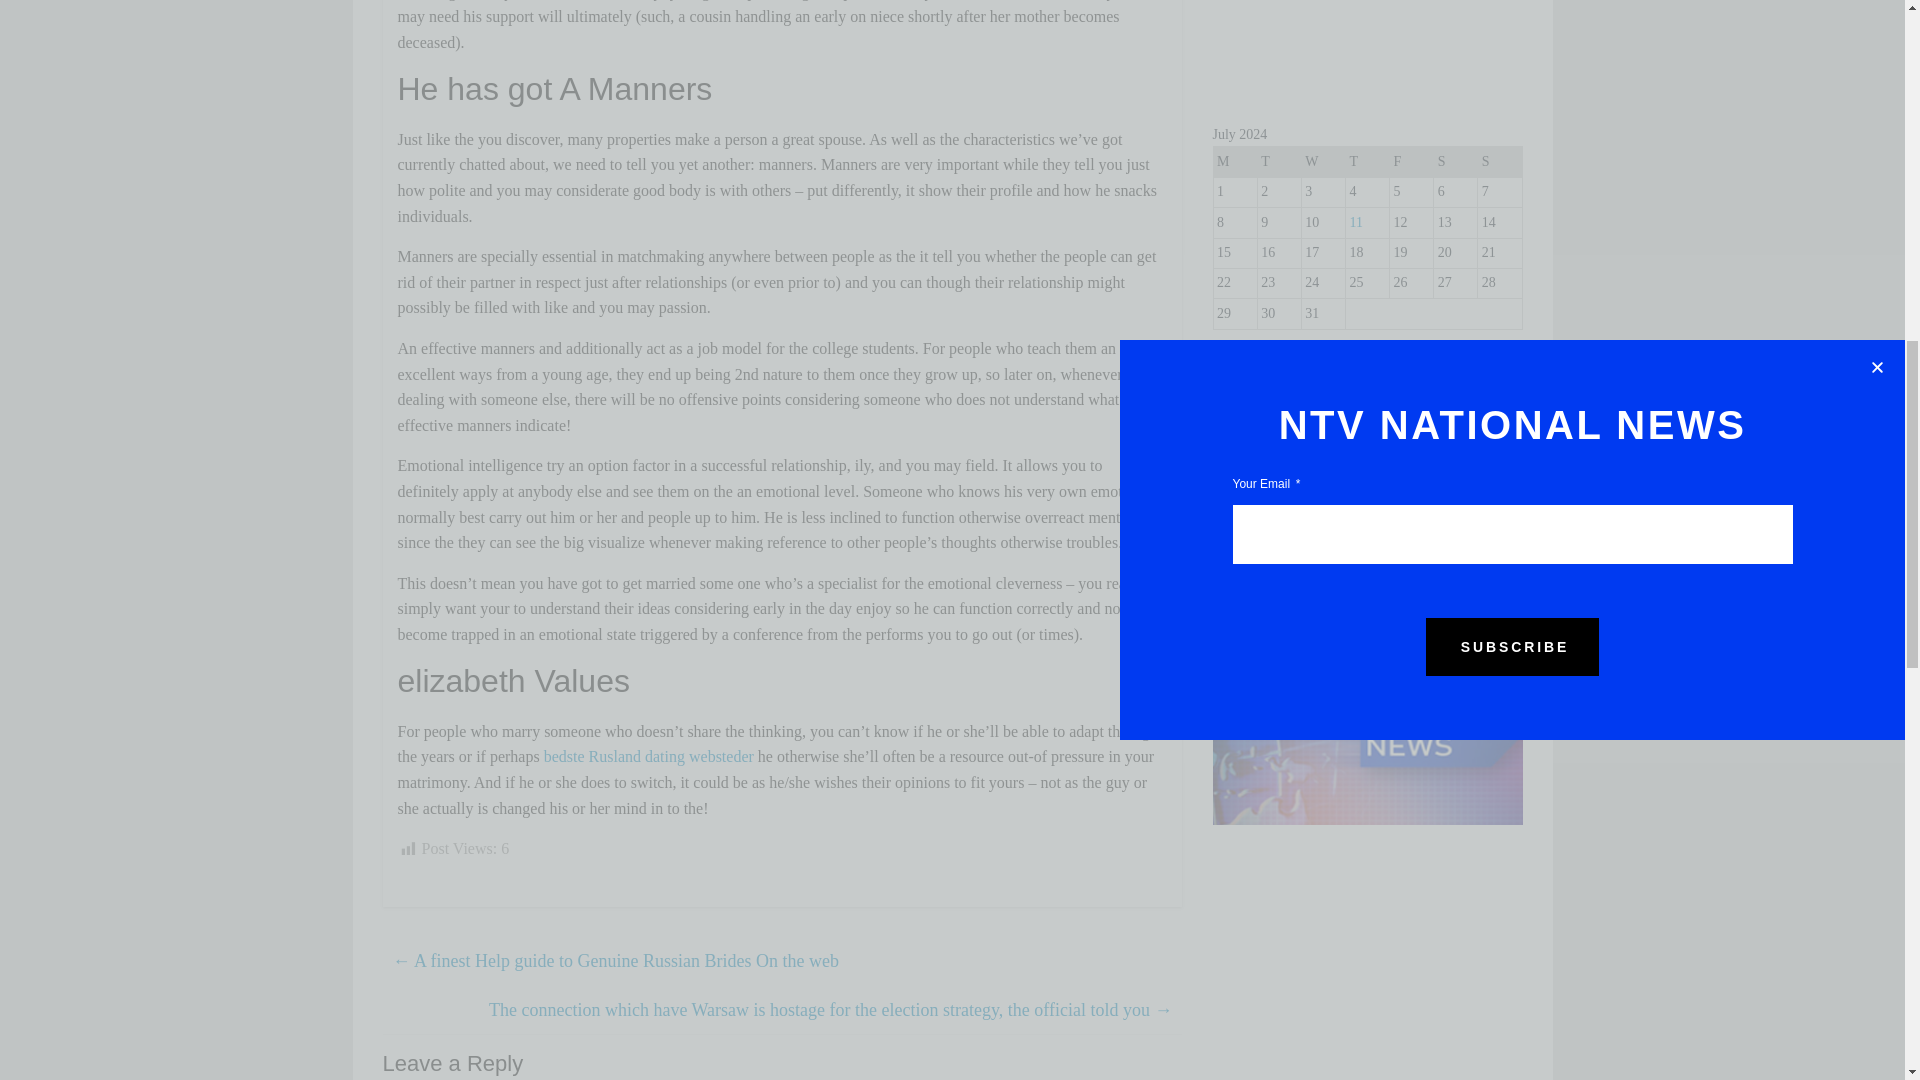 Image resolution: width=1920 pixels, height=1080 pixels. What do you see at coordinates (648, 756) in the screenshot?
I see `bedste Rusland dating websteder` at bounding box center [648, 756].